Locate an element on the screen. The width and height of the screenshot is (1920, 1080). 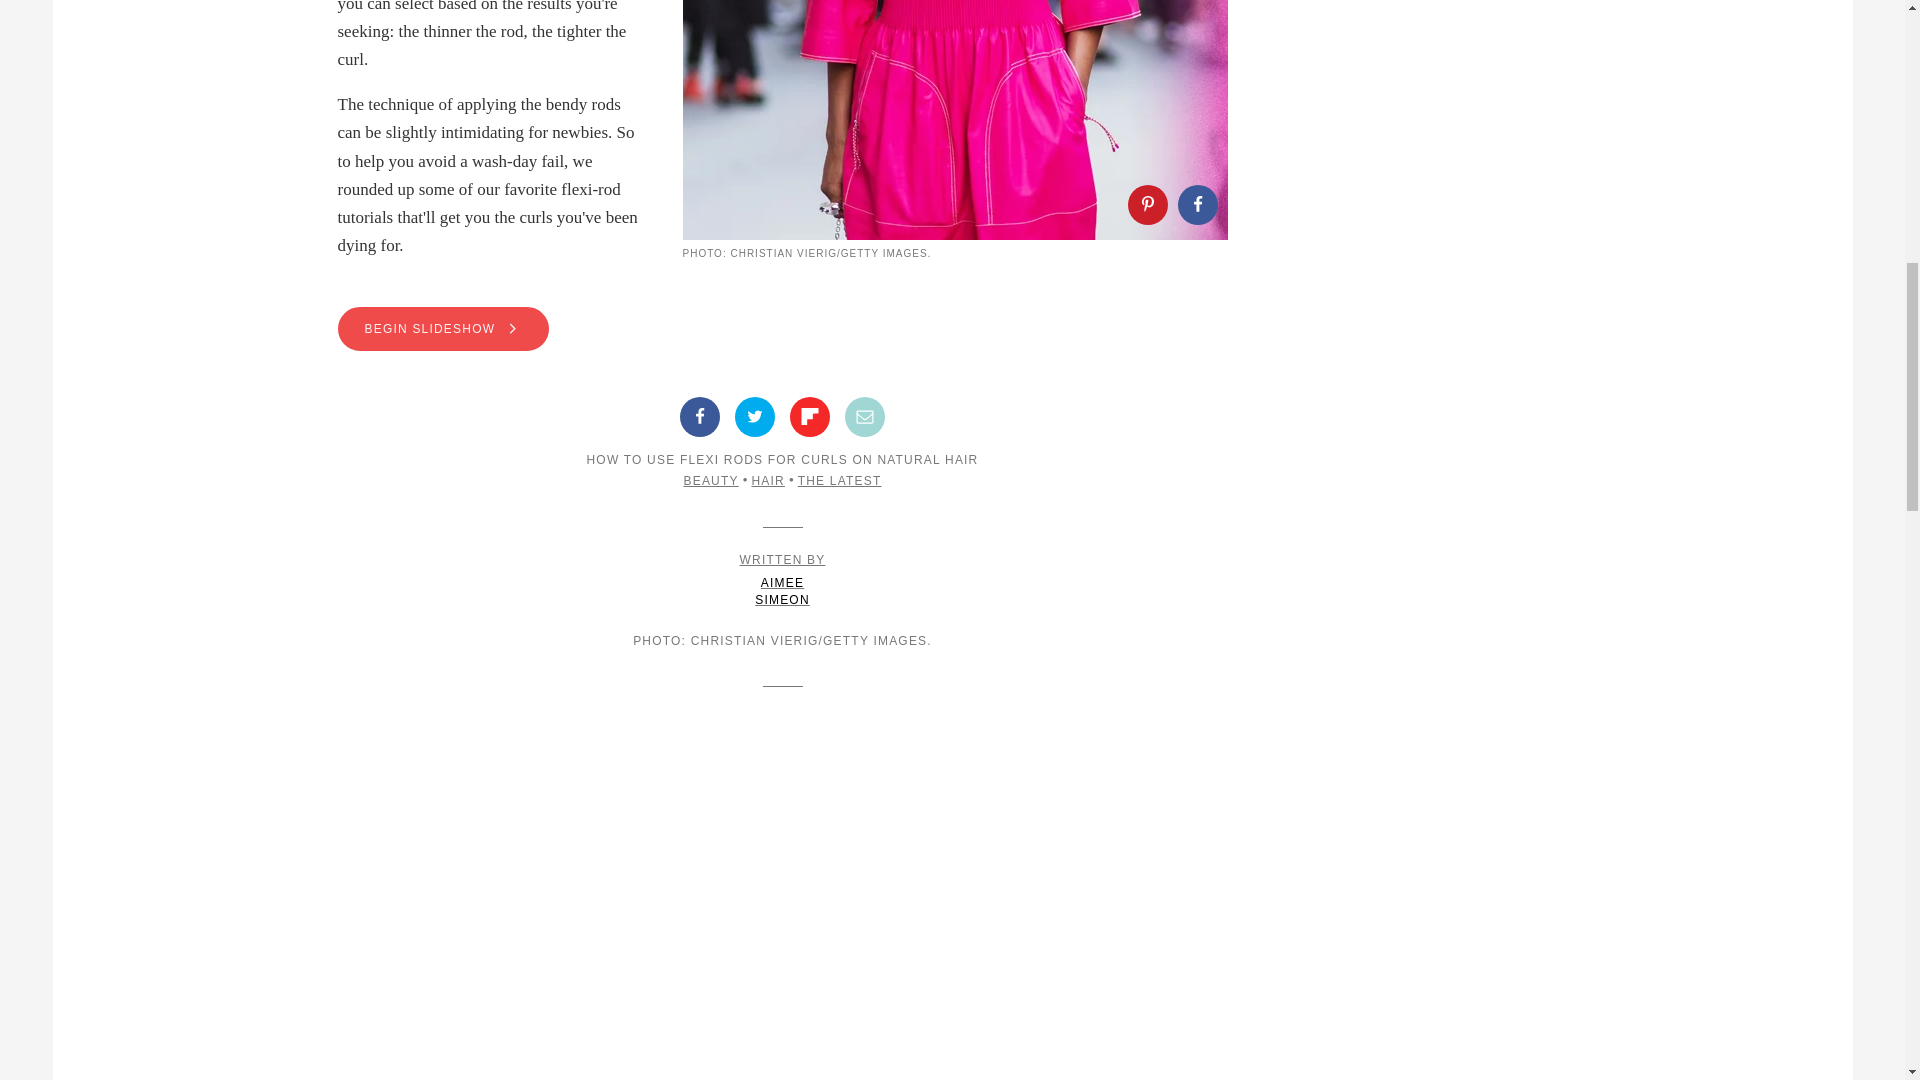
HAIR is located at coordinates (766, 481).